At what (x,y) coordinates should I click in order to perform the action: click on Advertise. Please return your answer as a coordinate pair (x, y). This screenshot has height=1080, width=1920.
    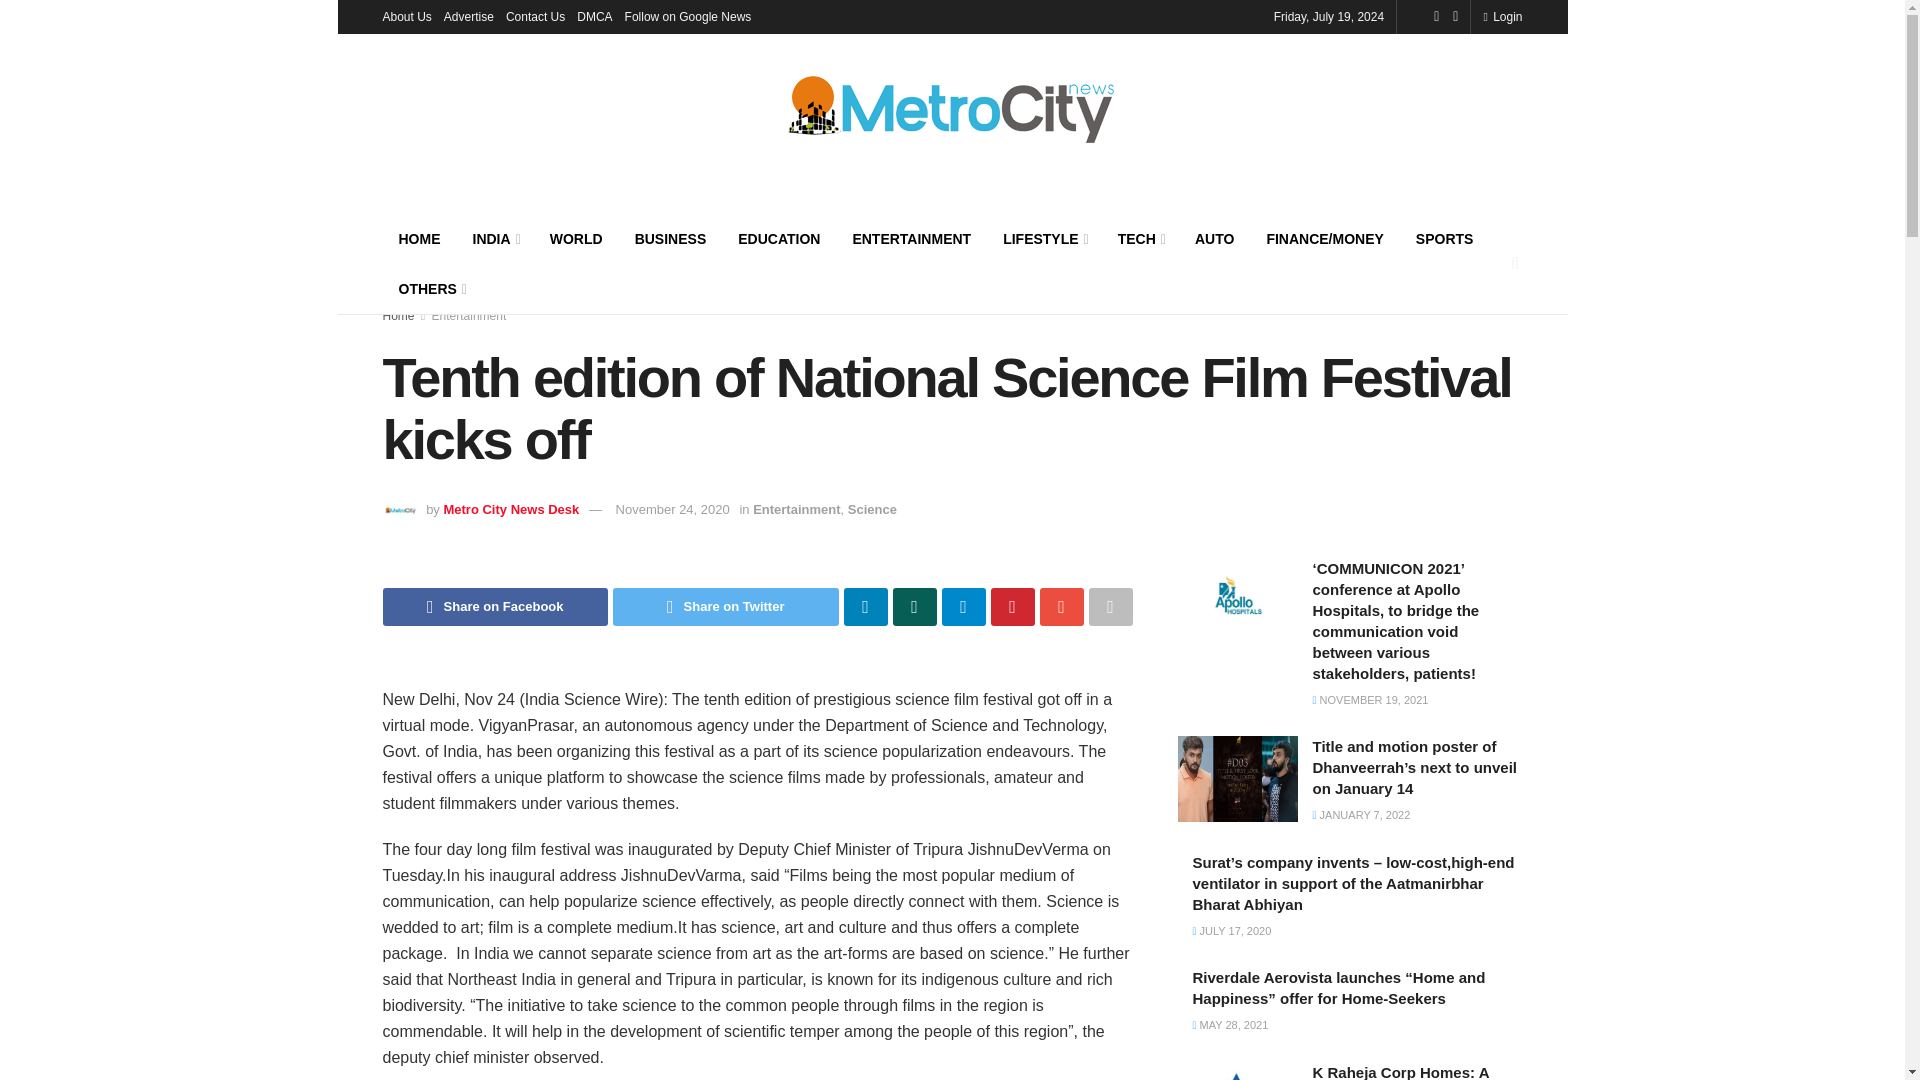
    Looking at the image, I should click on (468, 16).